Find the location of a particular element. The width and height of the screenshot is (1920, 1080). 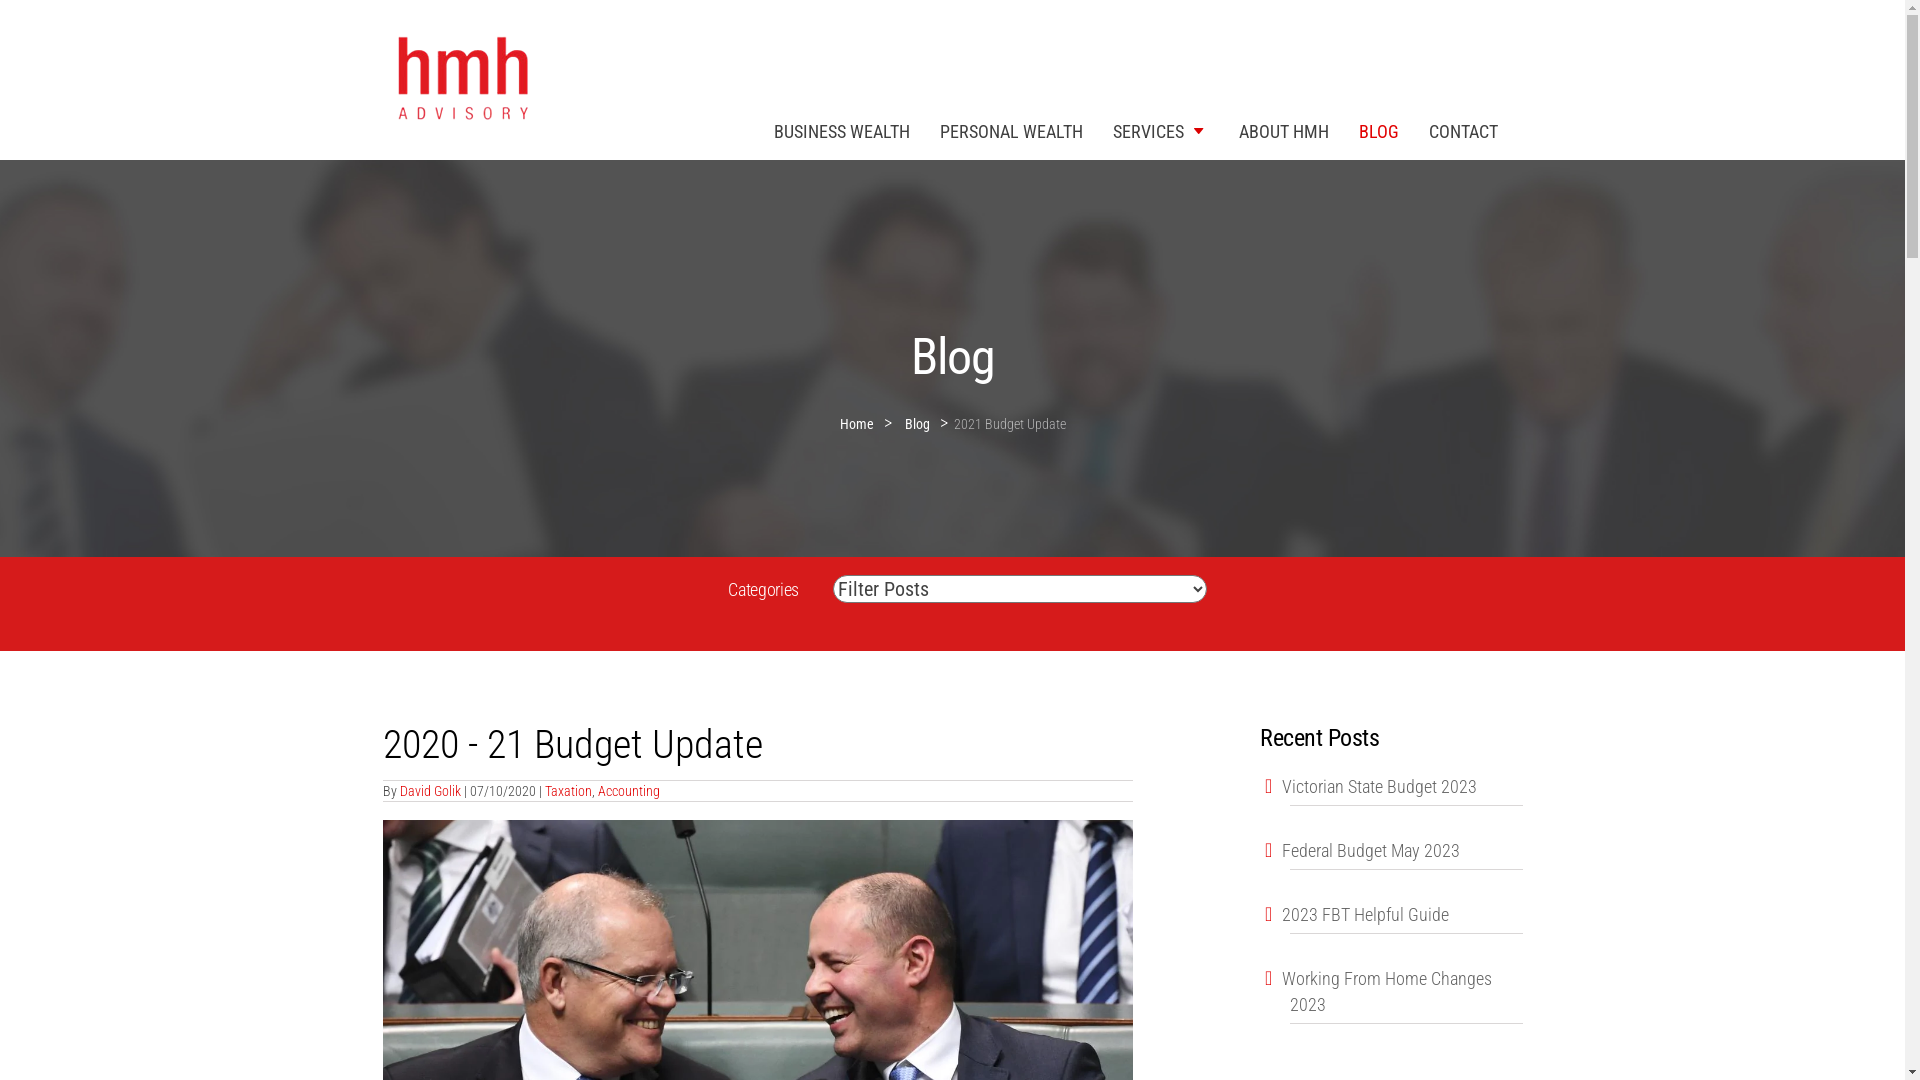

CONTACT is located at coordinates (1464, 130).